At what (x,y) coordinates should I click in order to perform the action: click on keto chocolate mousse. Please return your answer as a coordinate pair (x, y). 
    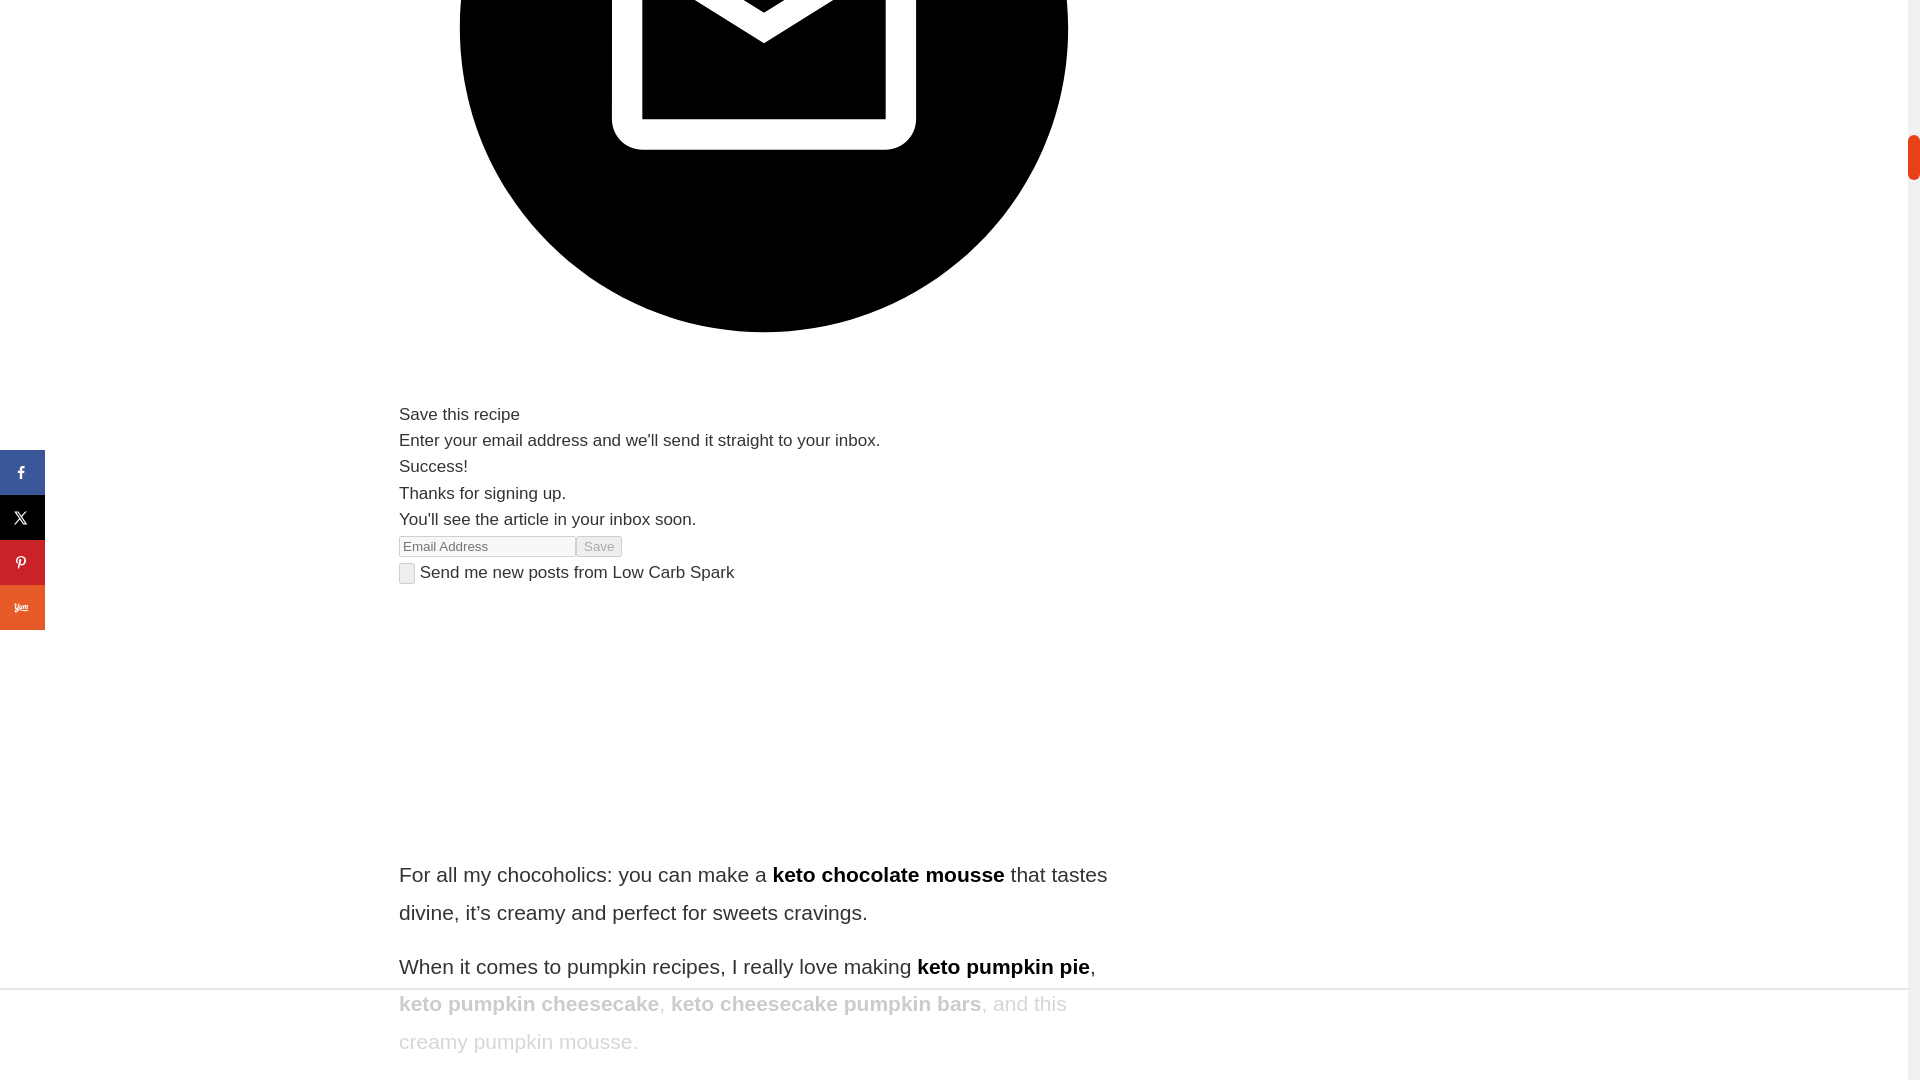
    Looking at the image, I should click on (888, 874).